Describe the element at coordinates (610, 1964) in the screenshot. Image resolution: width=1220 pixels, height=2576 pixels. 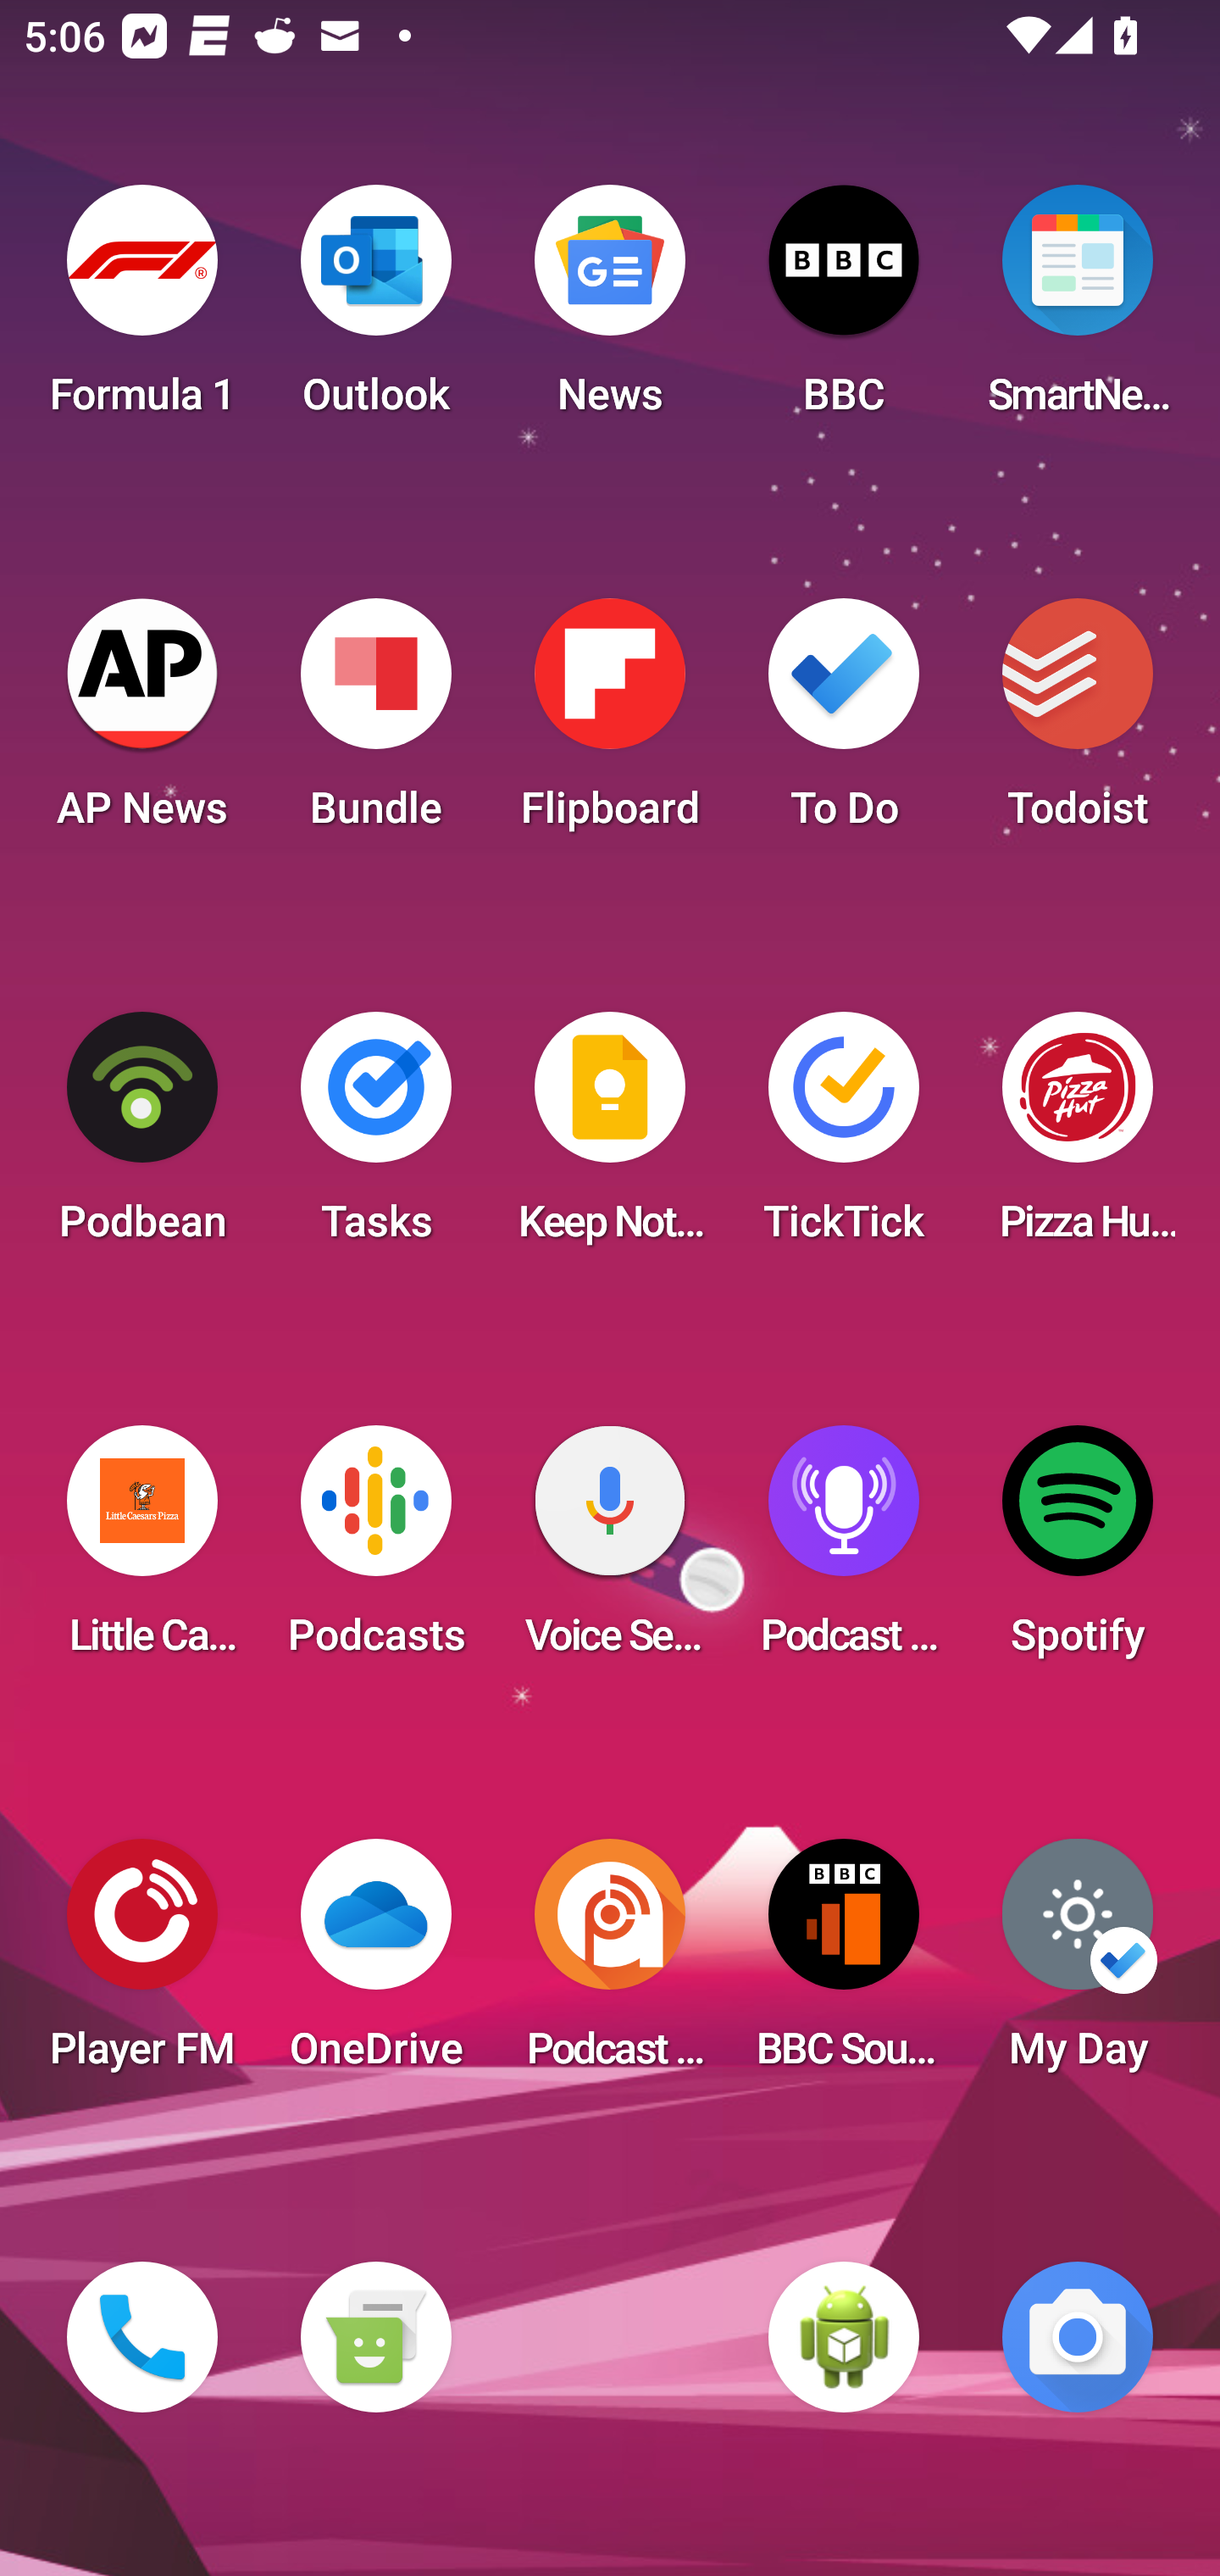
I see `Podcast Addict` at that location.